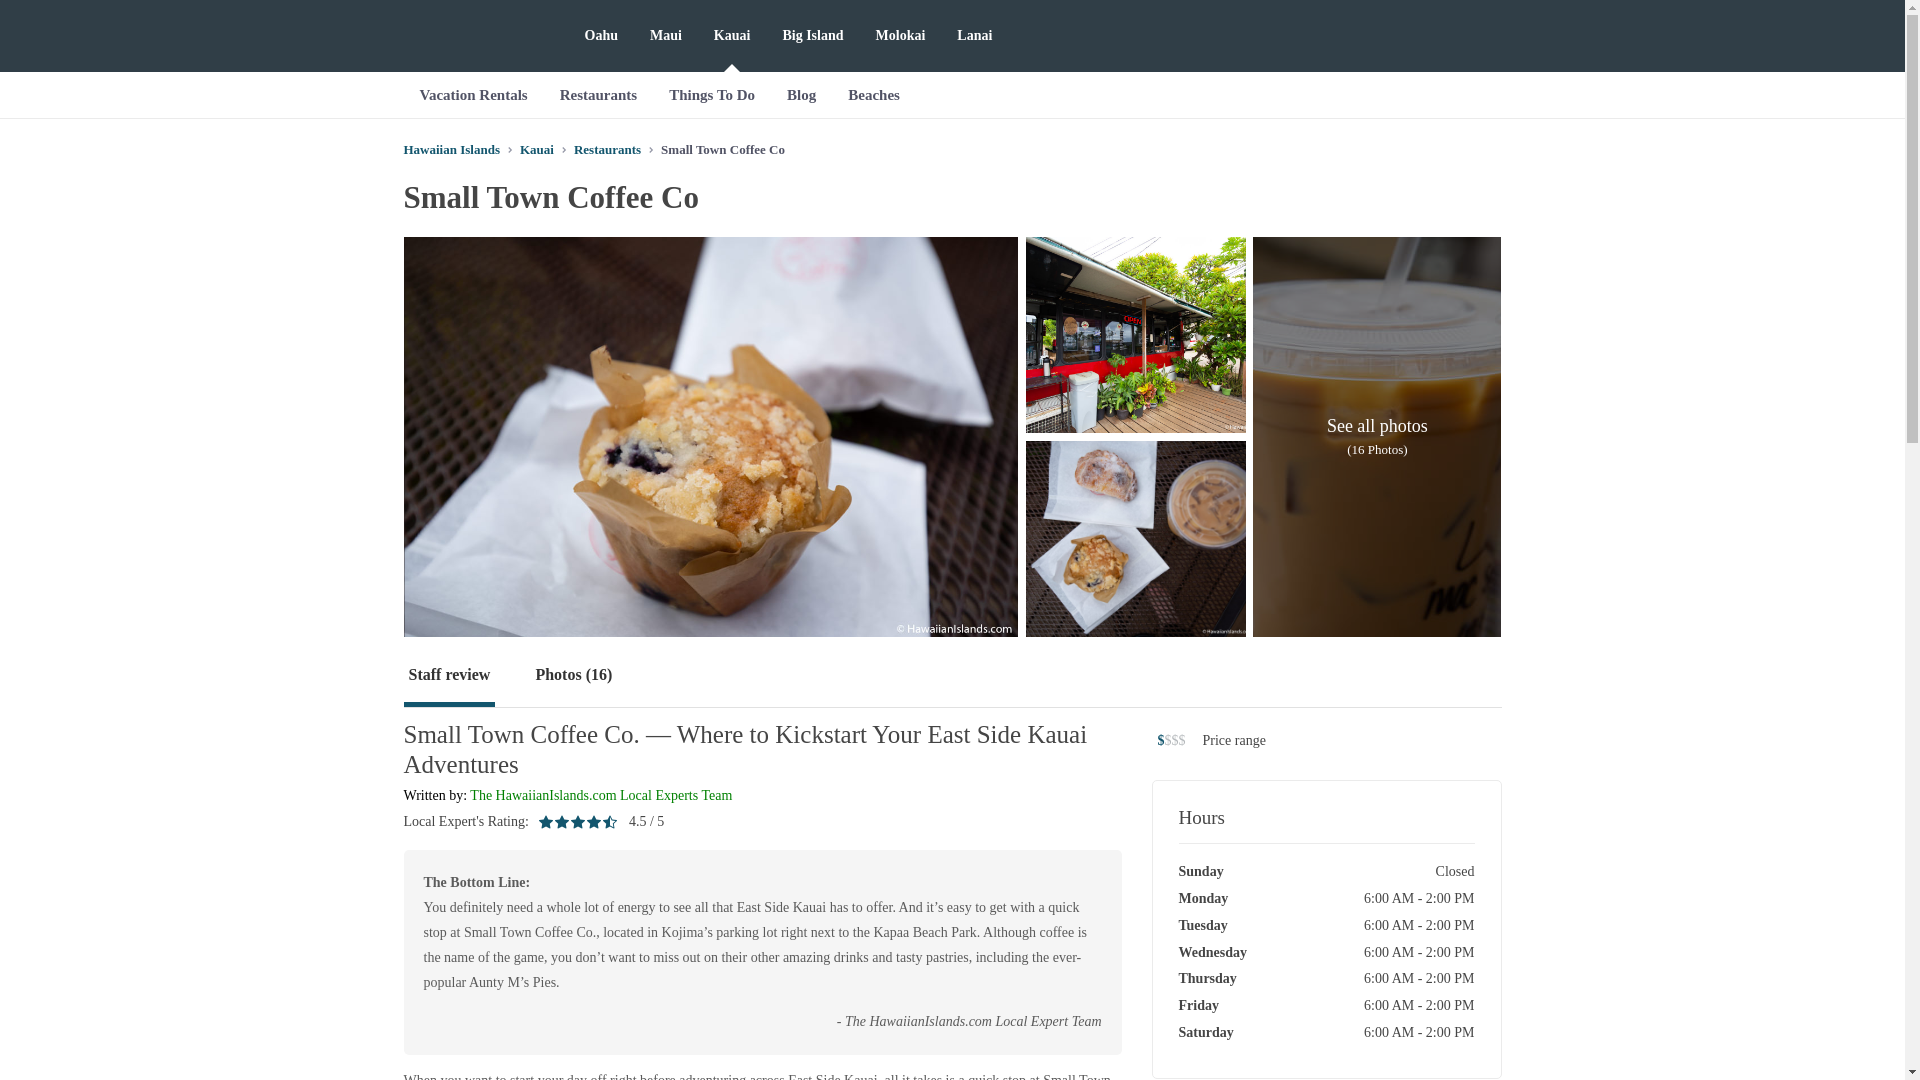  Describe the element at coordinates (473, 94) in the screenshot. I see `Vacation Rentals` at that location.